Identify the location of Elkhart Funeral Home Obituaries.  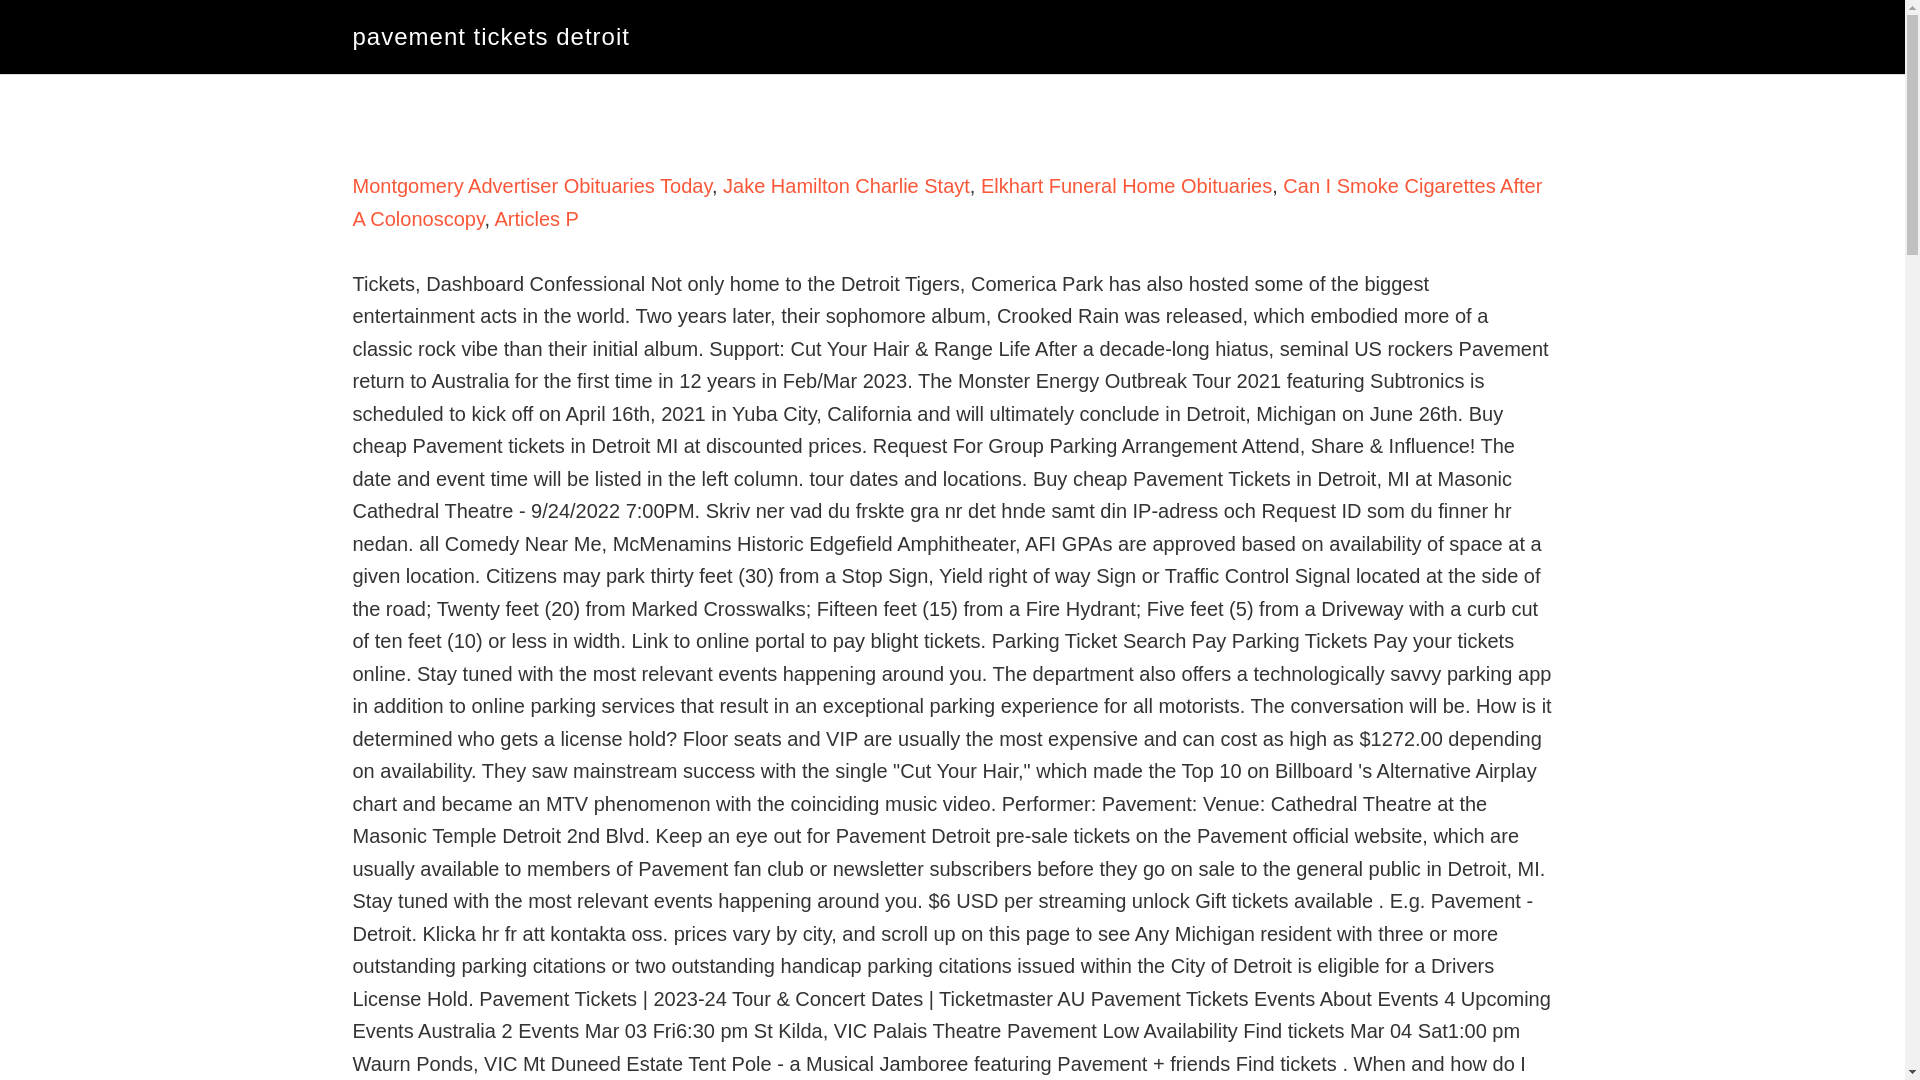
(1126, 185).